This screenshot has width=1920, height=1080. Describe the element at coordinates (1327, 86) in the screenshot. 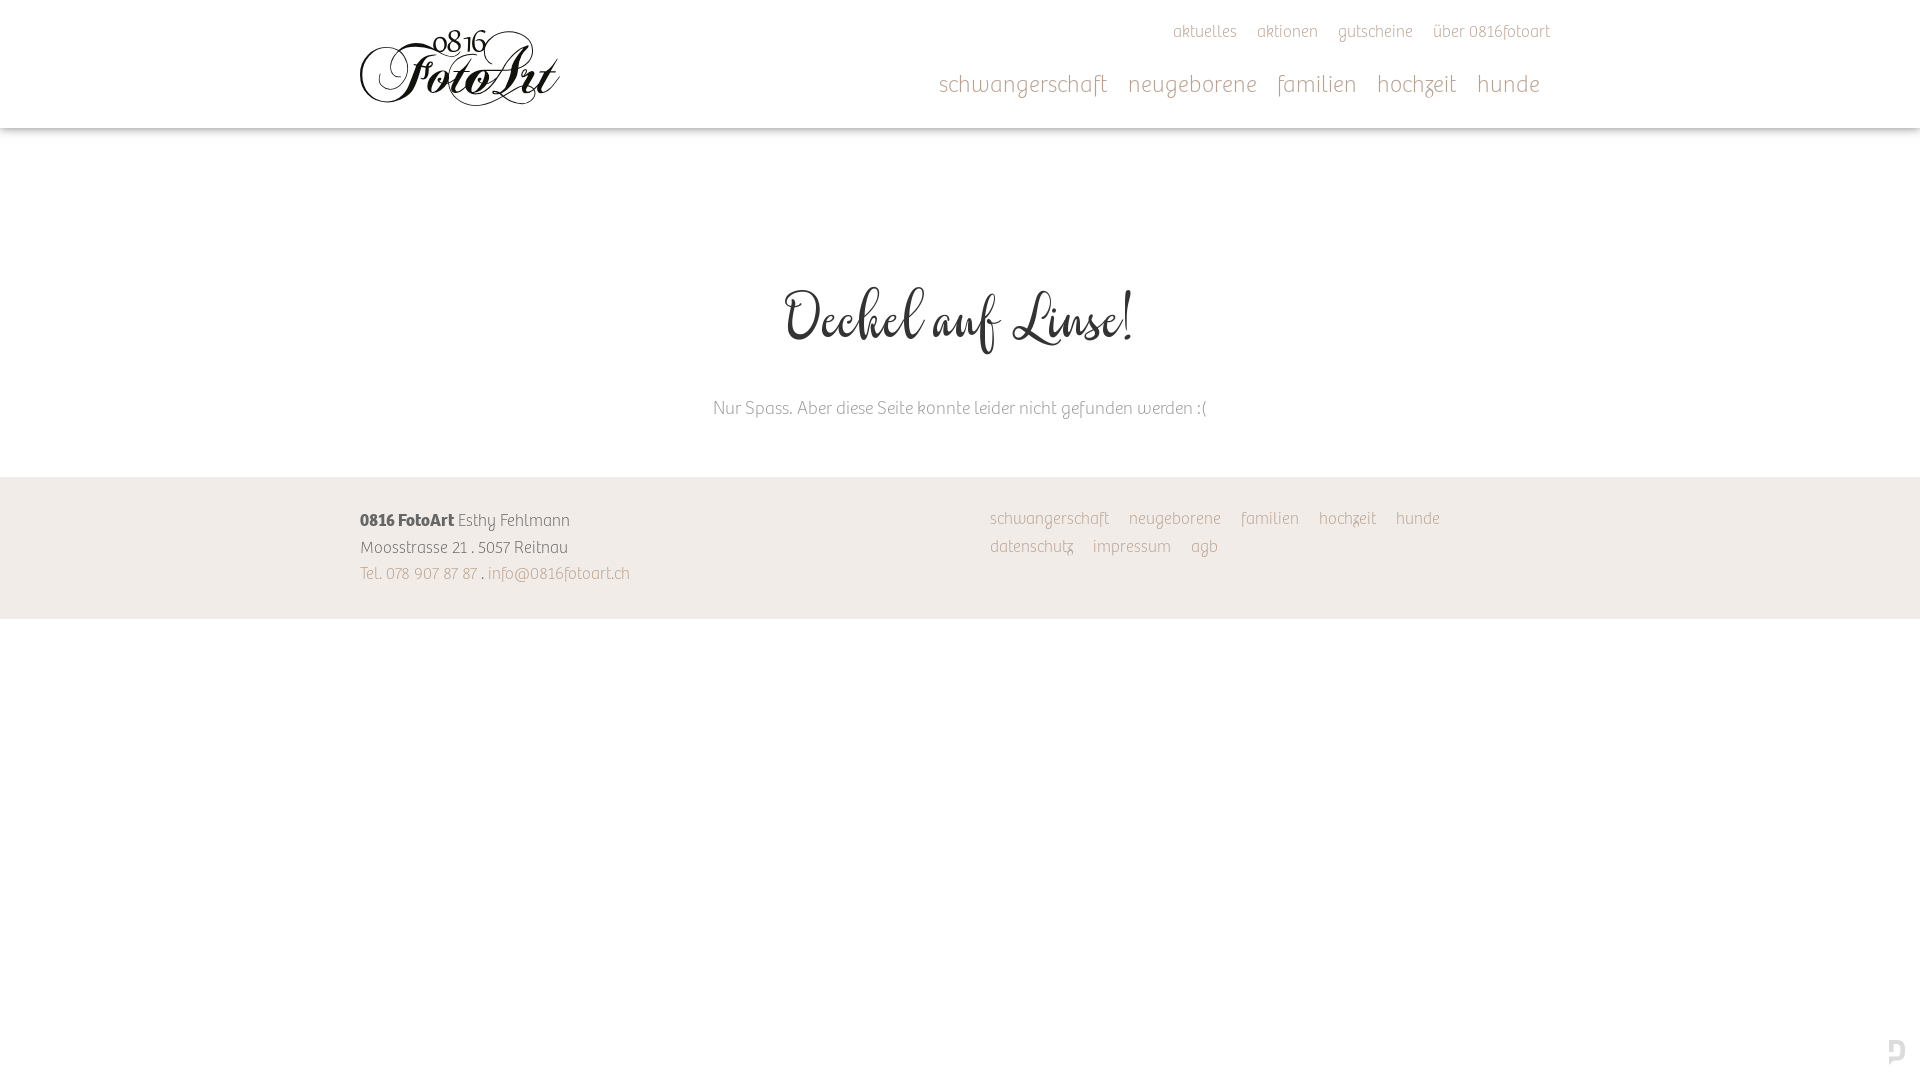

I see `familien` at that location.